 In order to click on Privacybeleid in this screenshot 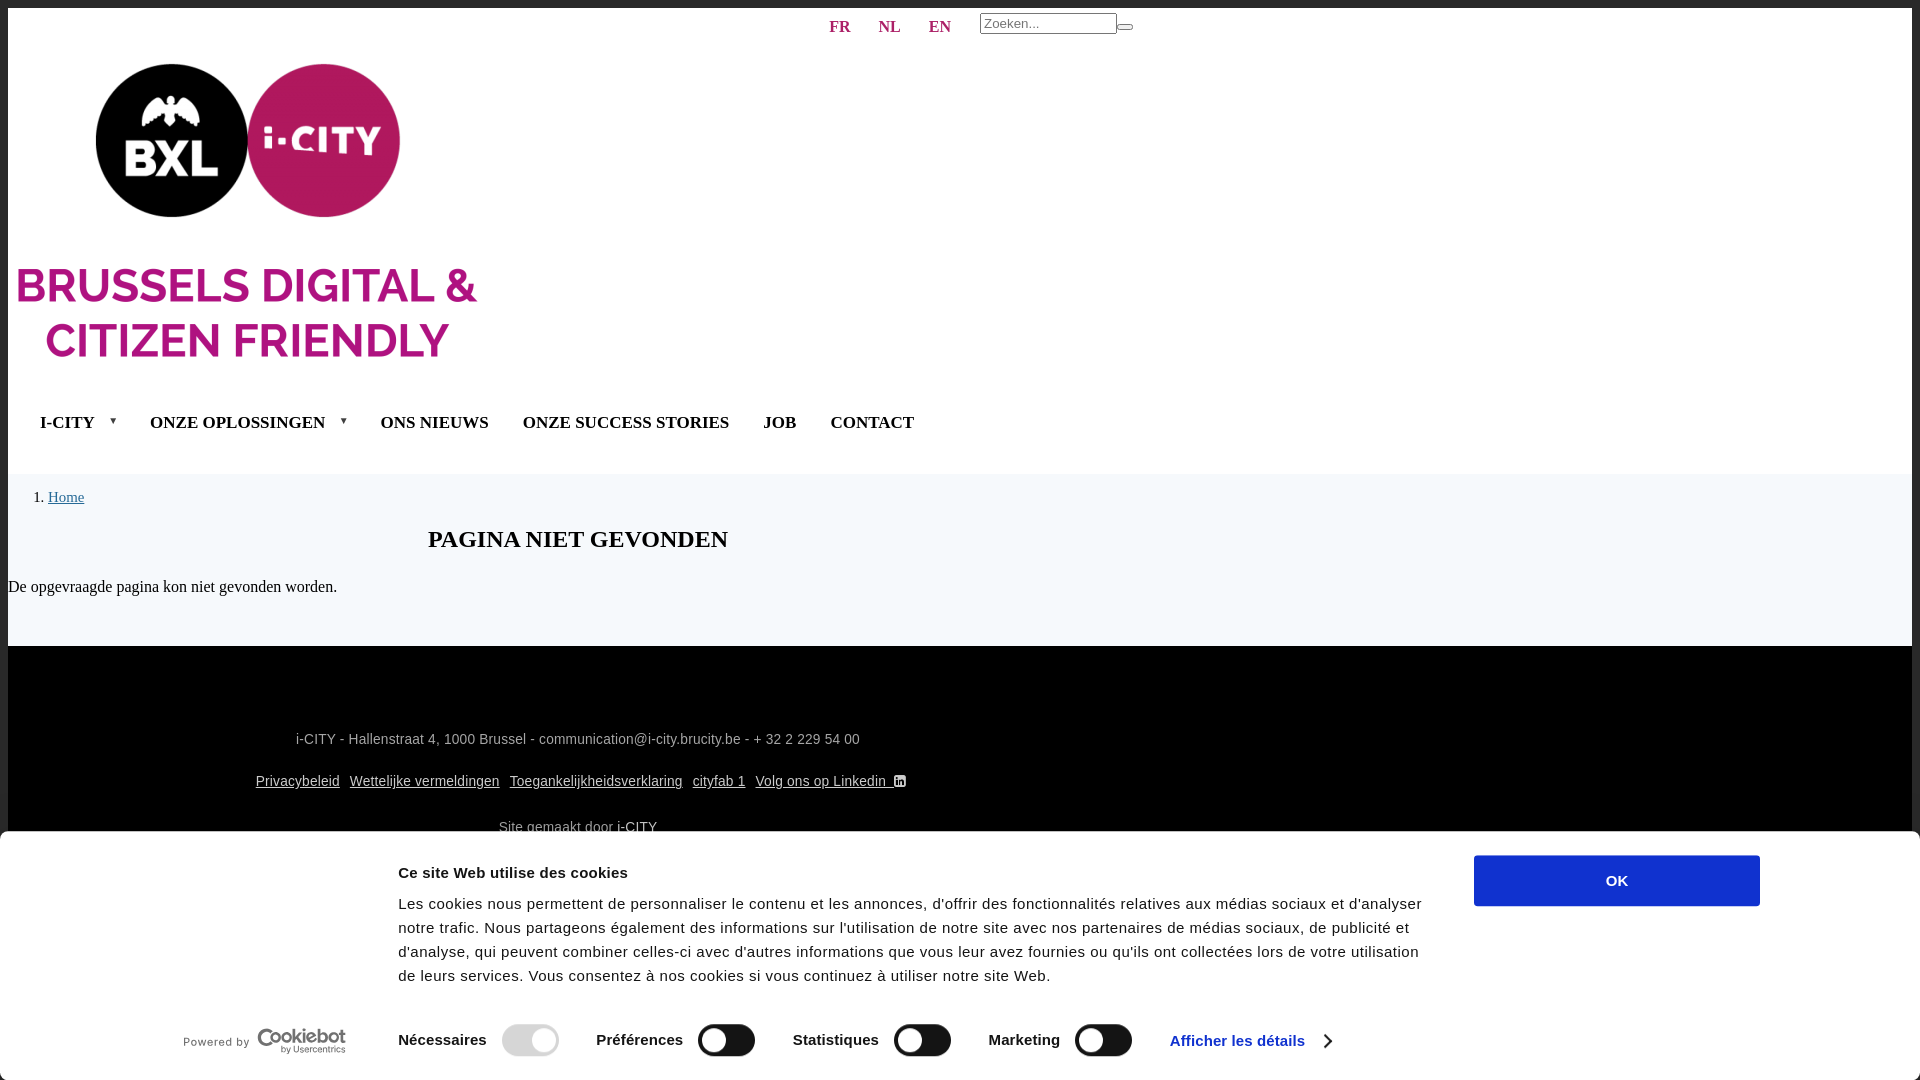, I will do `click(298, 782)`.